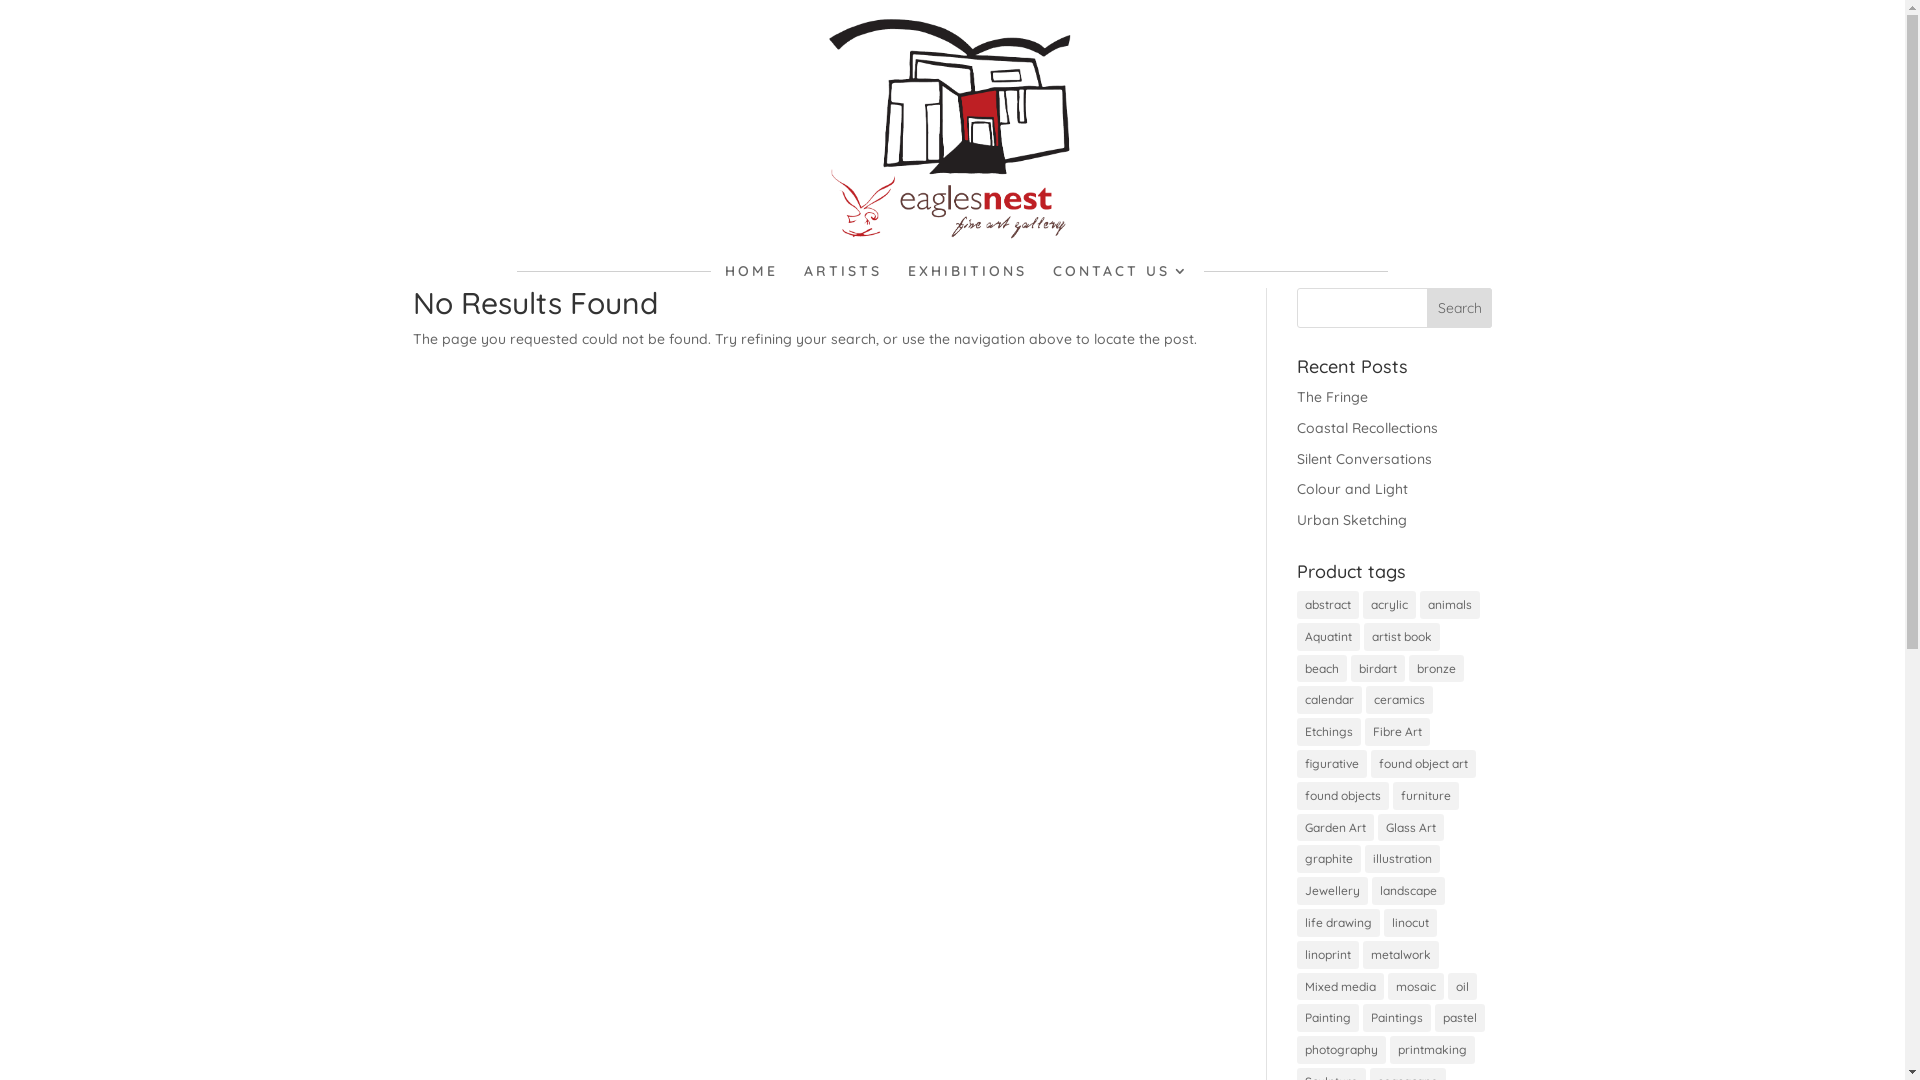 The image size is (1920, 1080). What do you see at coordinates (1364, 459) in the screenshot?
I see `Silent Conversations` at bounding box center [1364, 459].